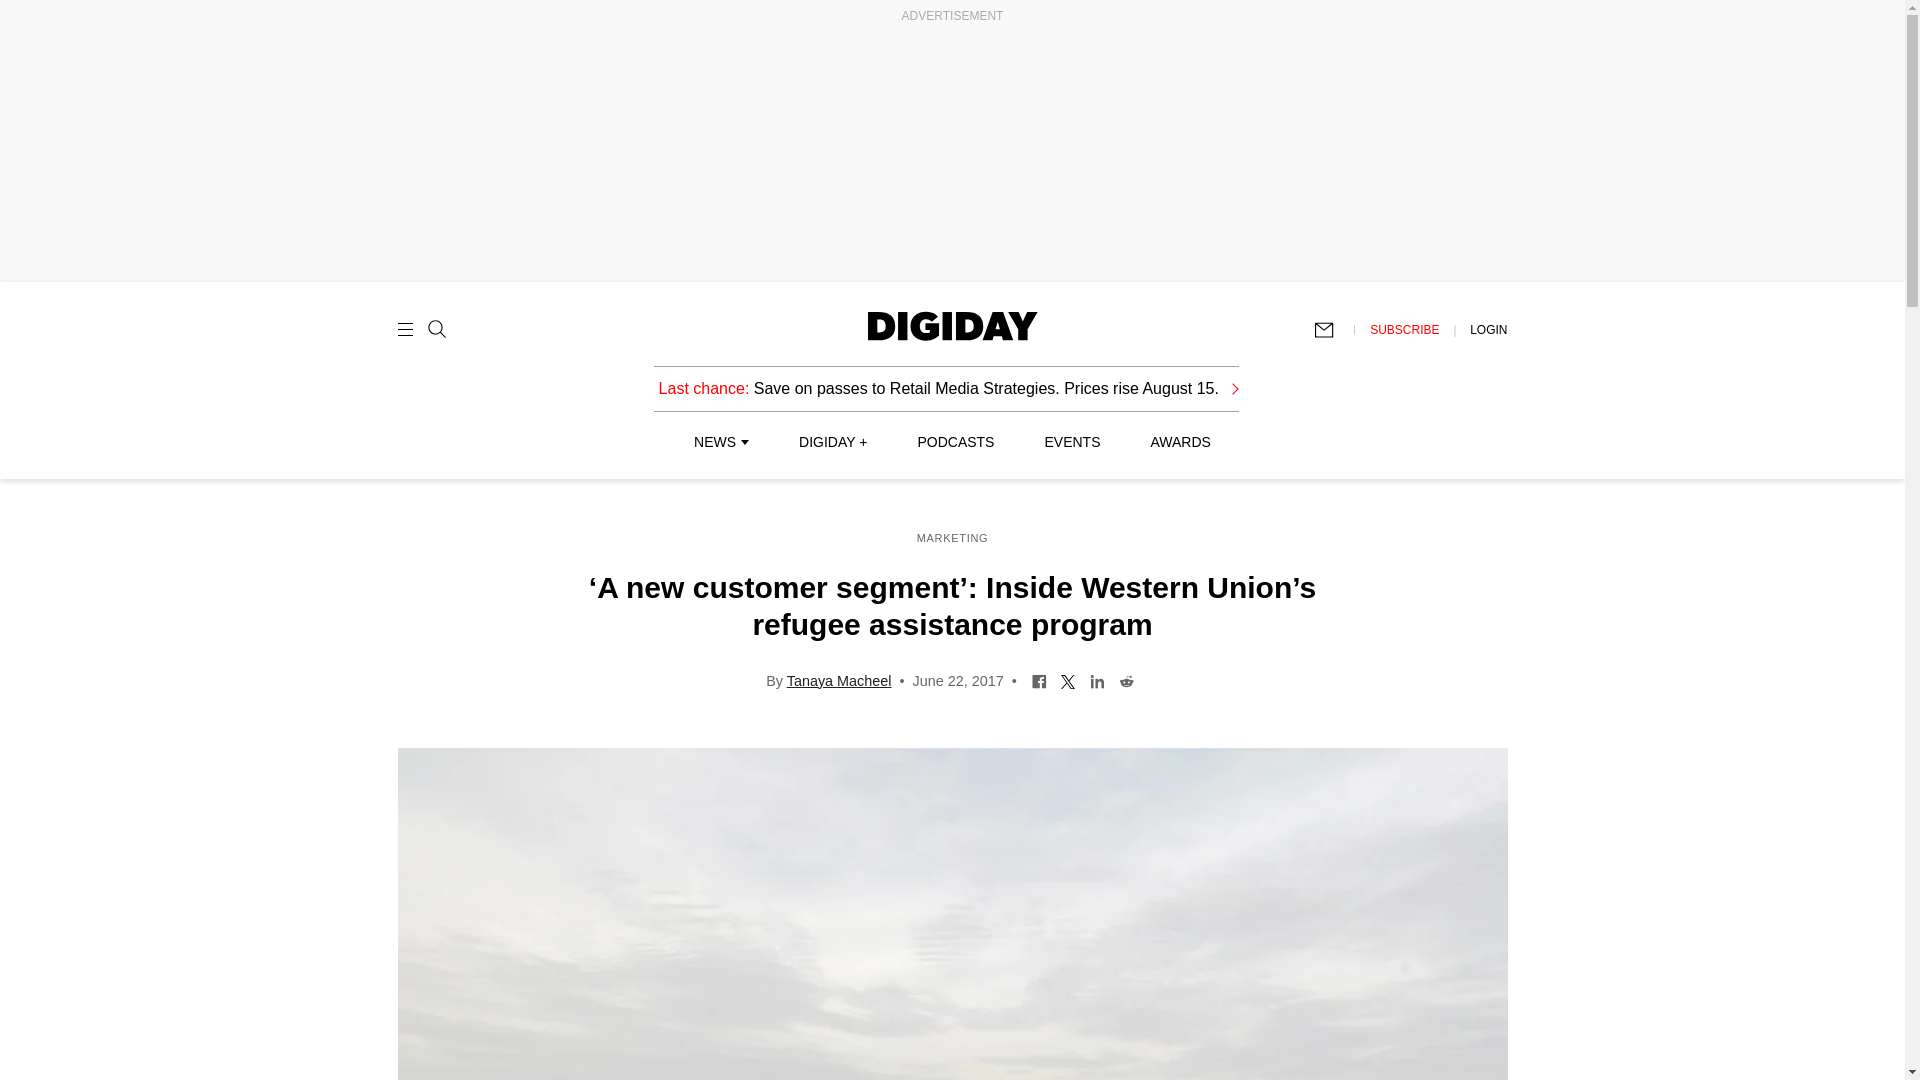 This screenshot has width=1920, height=1080. I want to click on Subscribe, so click(1333, 330).